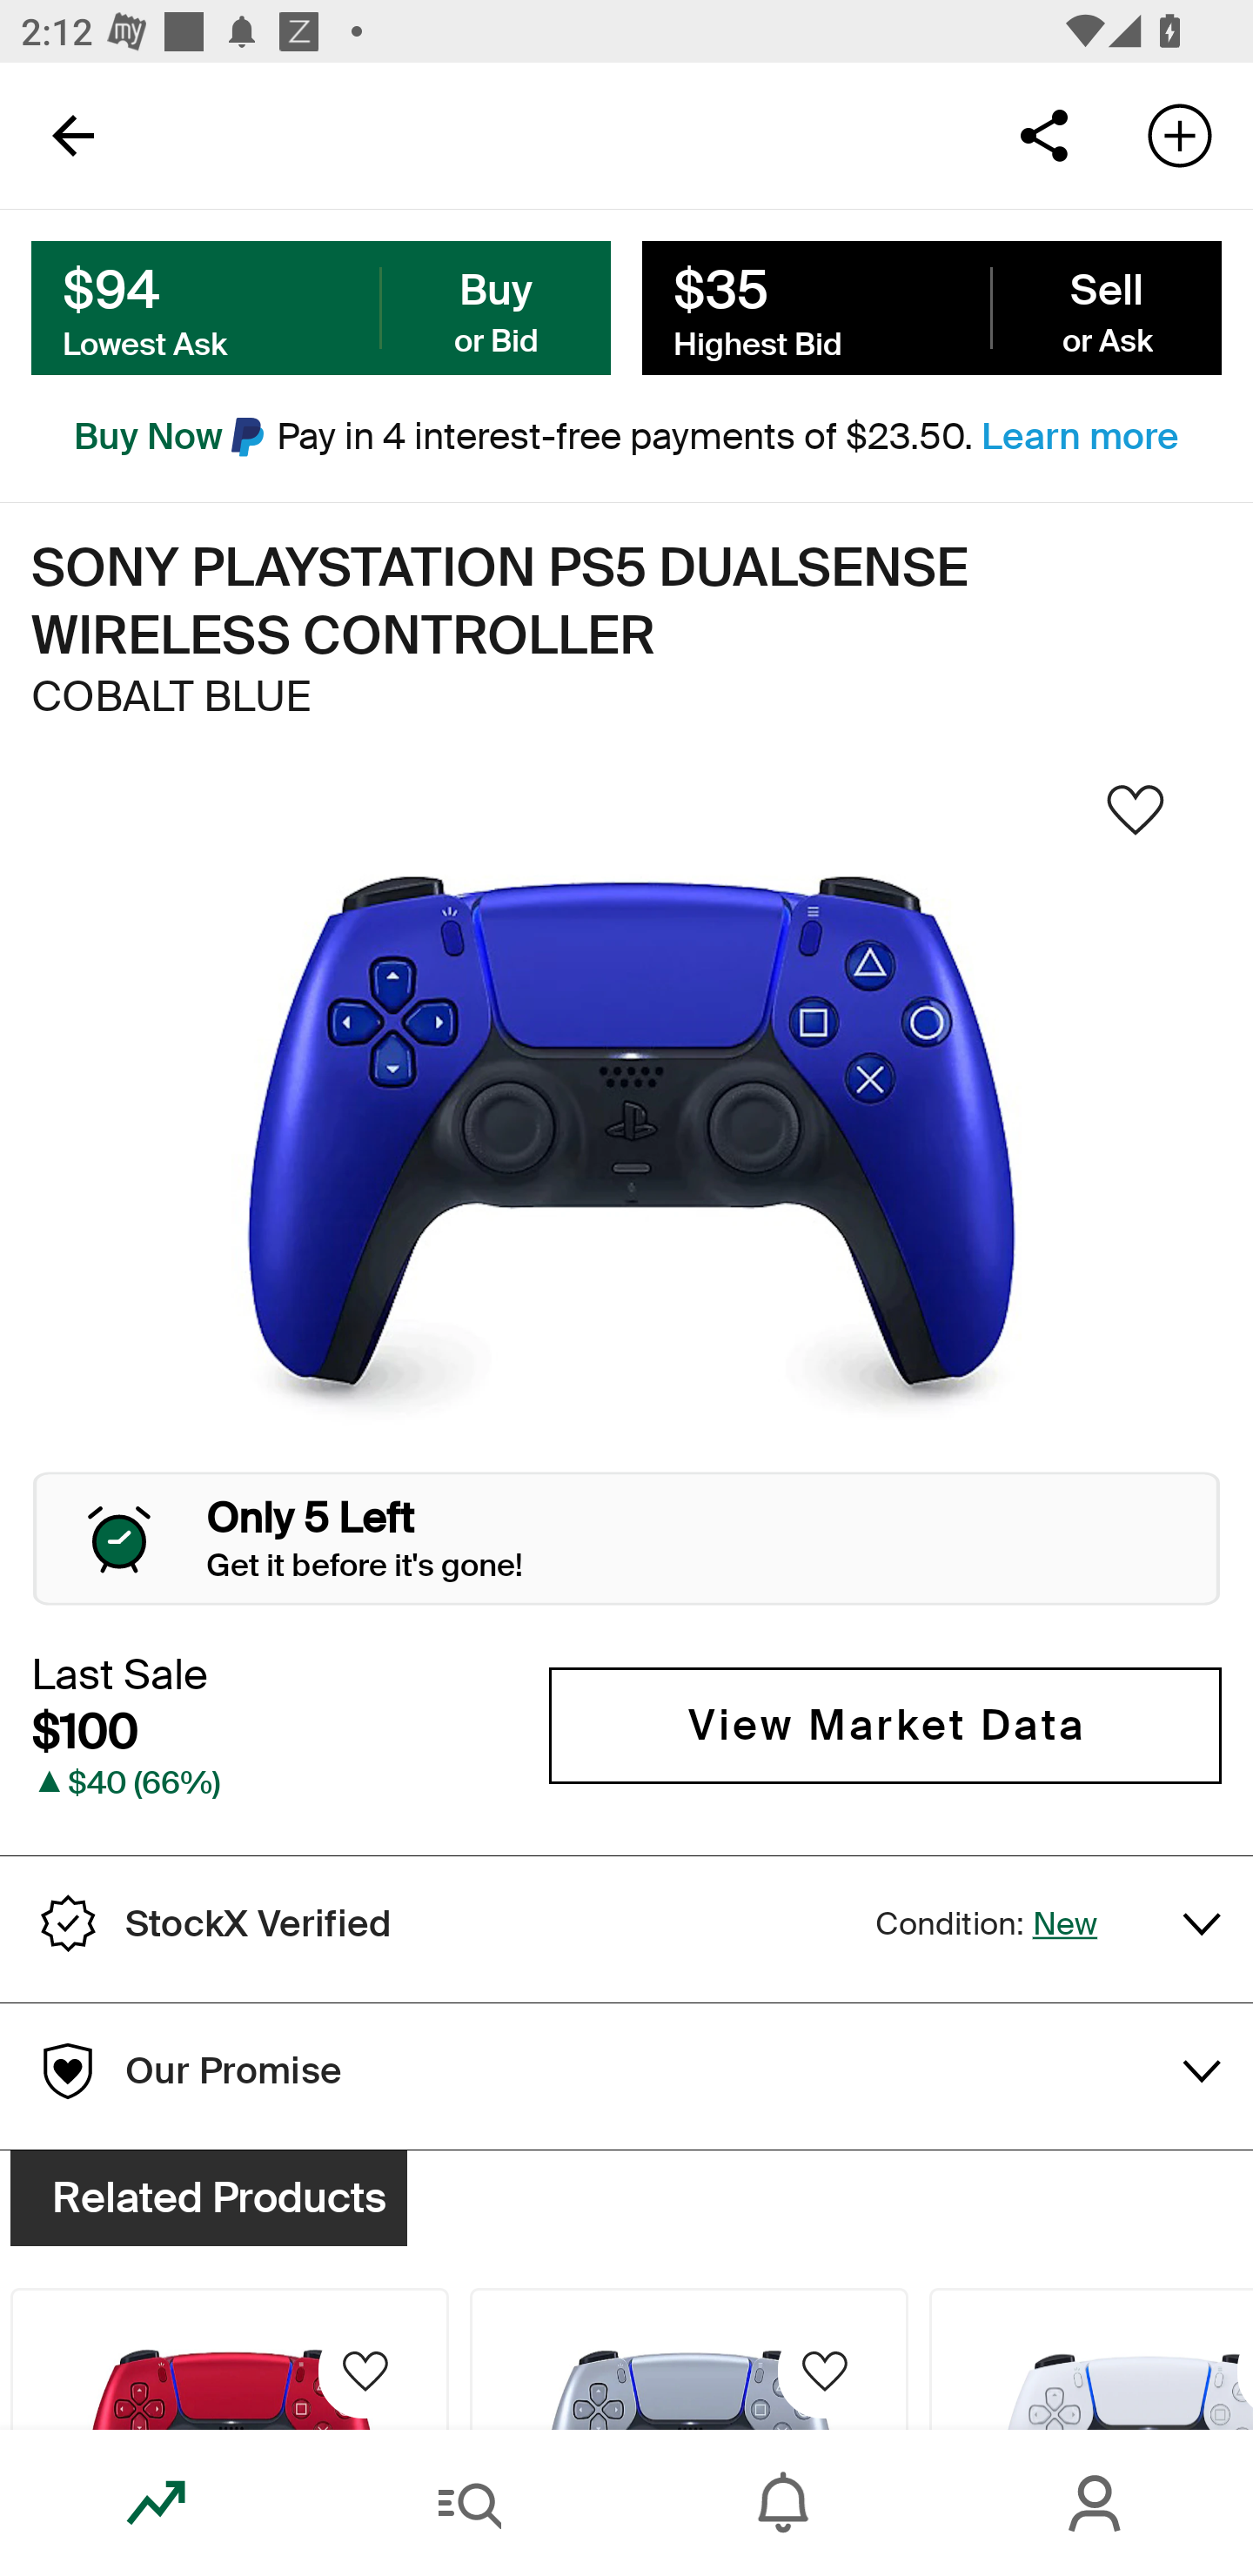  What do you see at coordinates (1043, 134) in the screenshot?
I see `Share` at bounding box center [1043, 134].